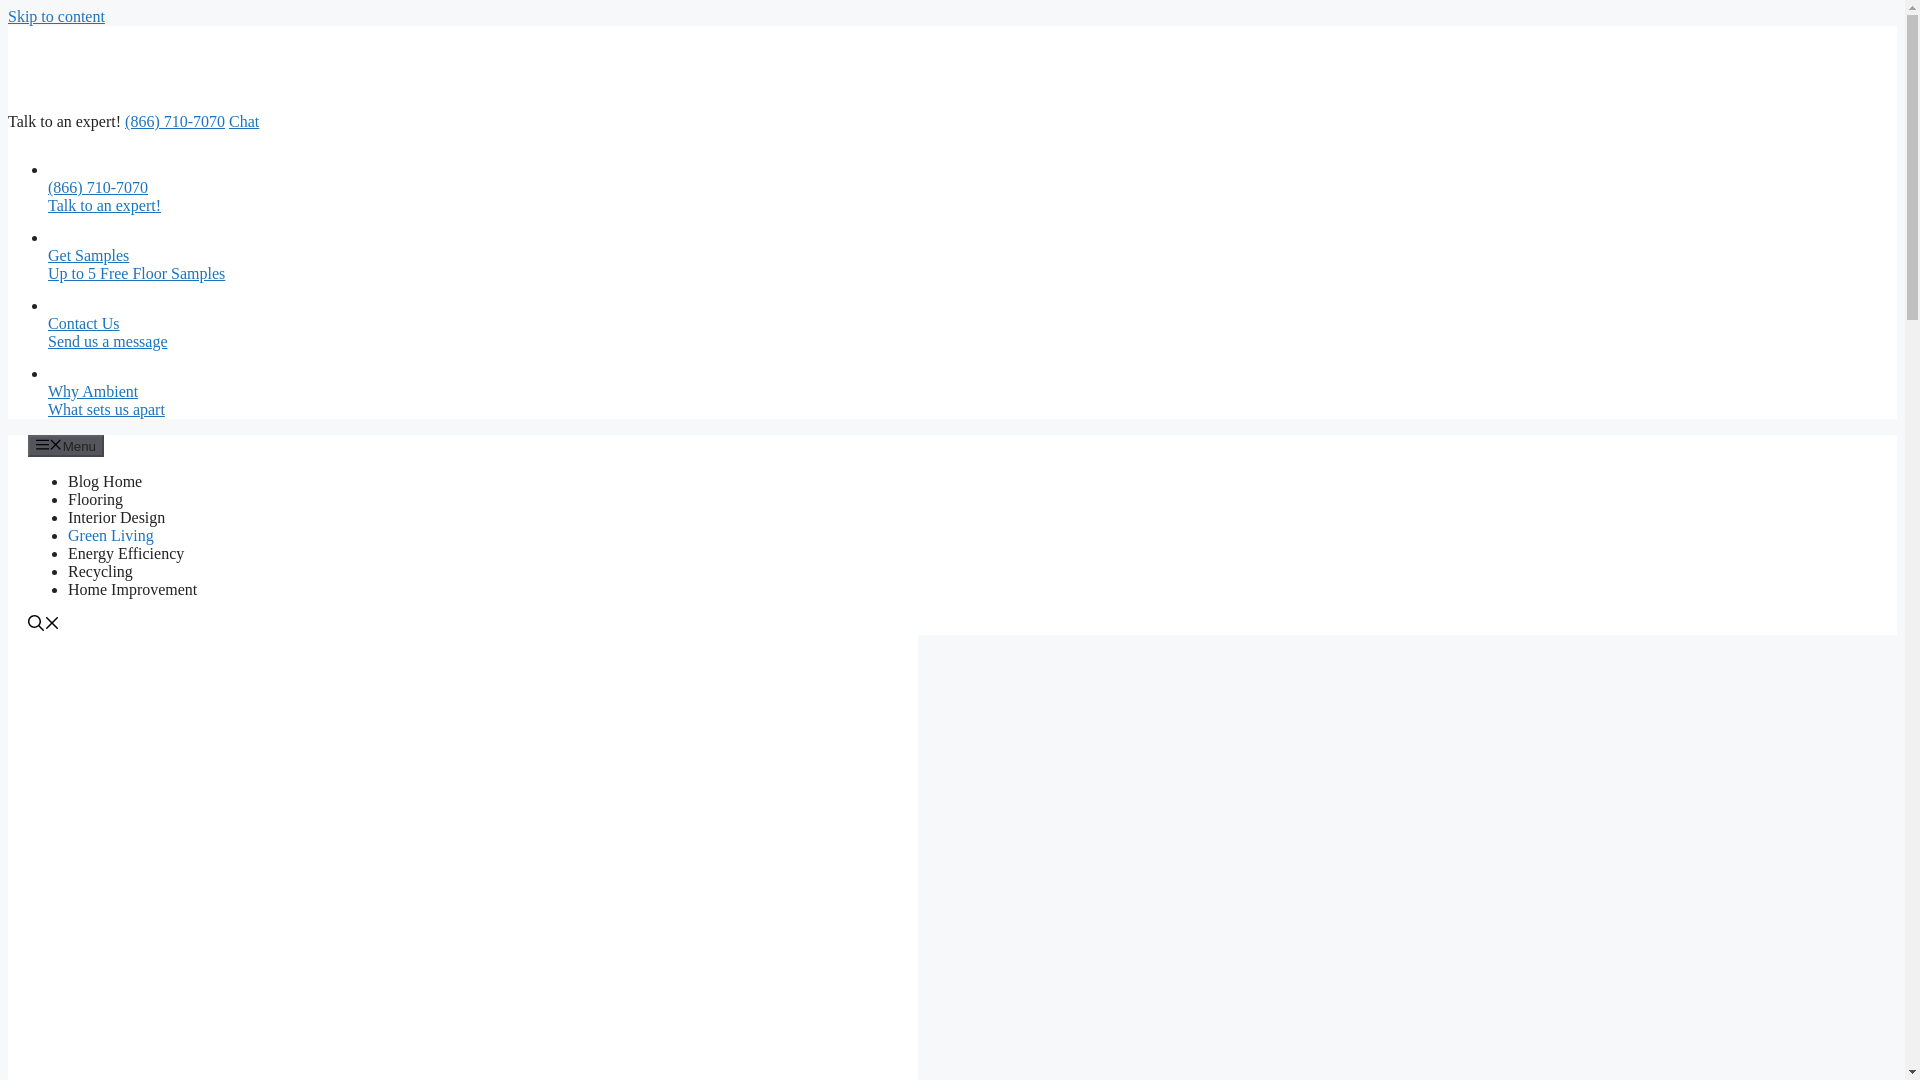 This screenshot has height=1080, width=1920. What do you see at coordinates (132, 590) in the screenshot?
I see `Home Improvement` at bounding box center [132, 590].